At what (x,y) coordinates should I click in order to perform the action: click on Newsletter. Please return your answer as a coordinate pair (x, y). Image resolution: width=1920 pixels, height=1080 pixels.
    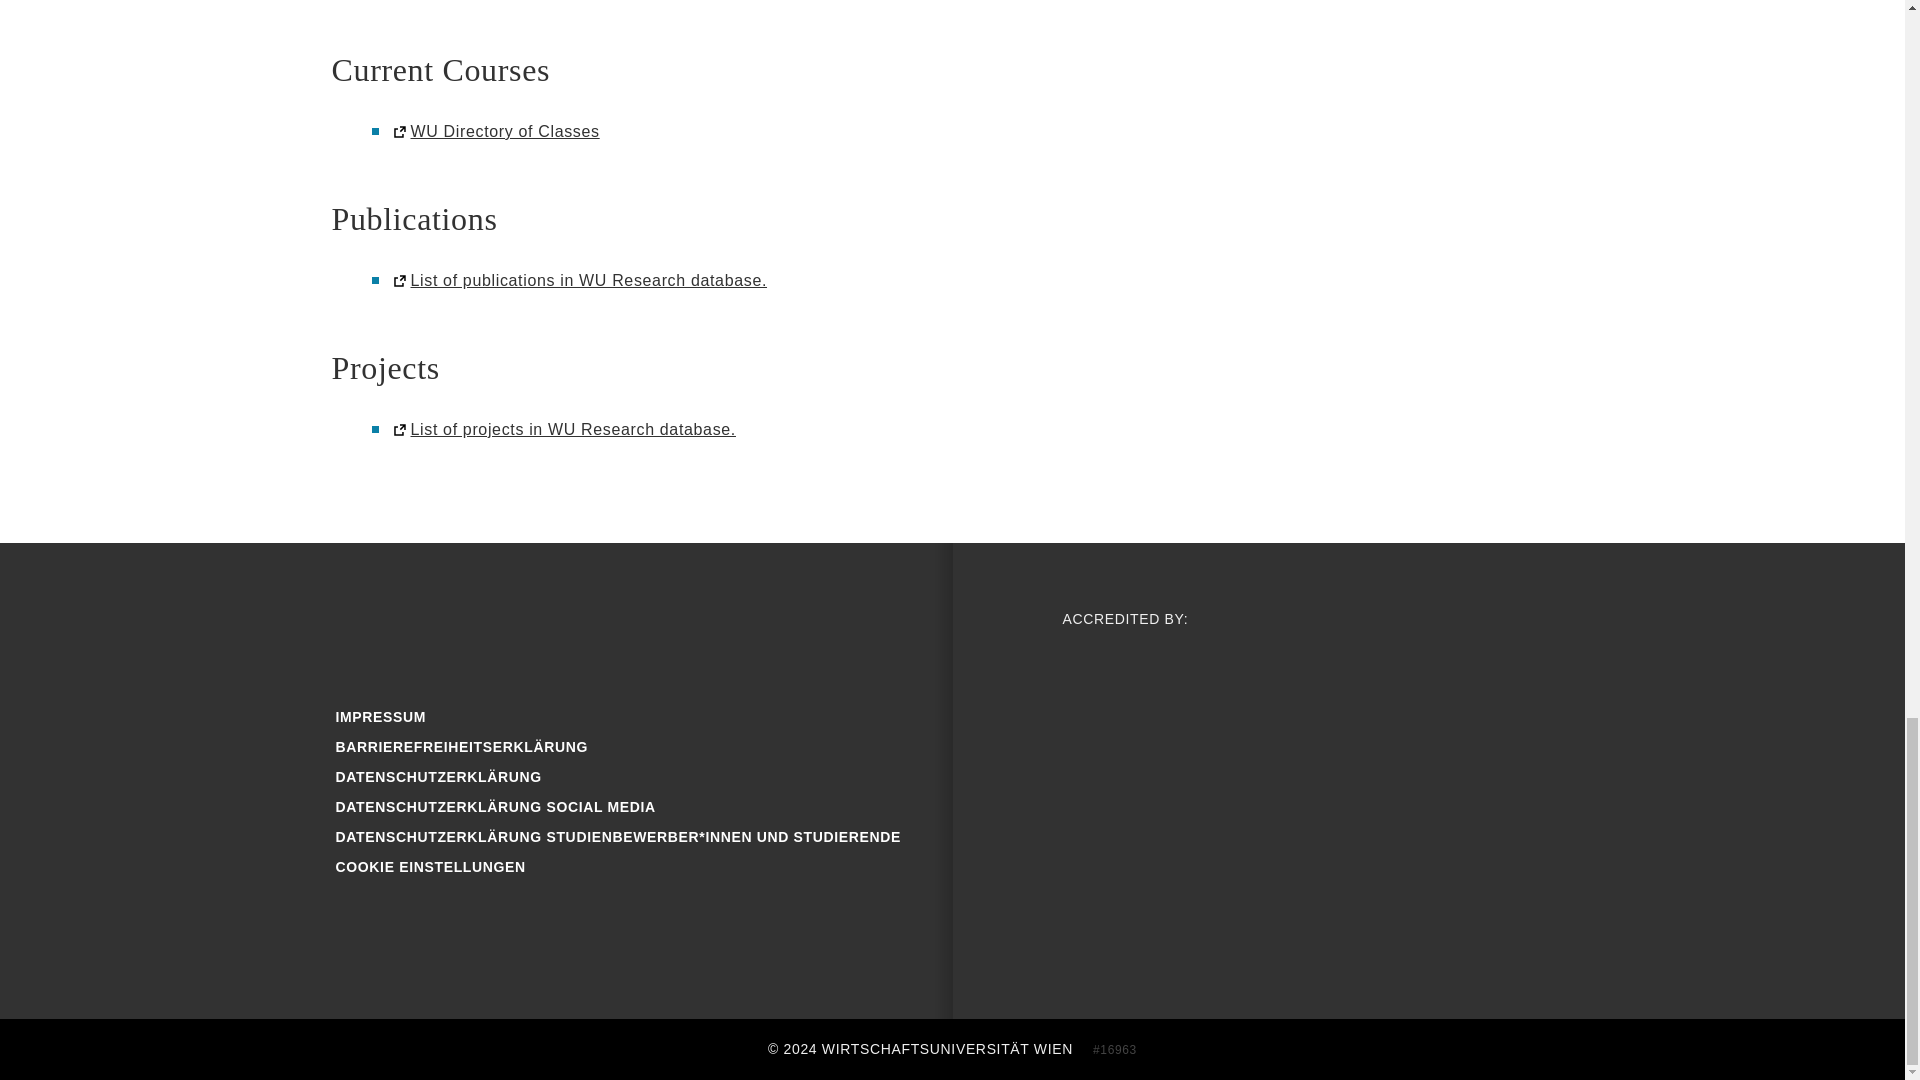
    Looking at the image, I should click on (754, 628).